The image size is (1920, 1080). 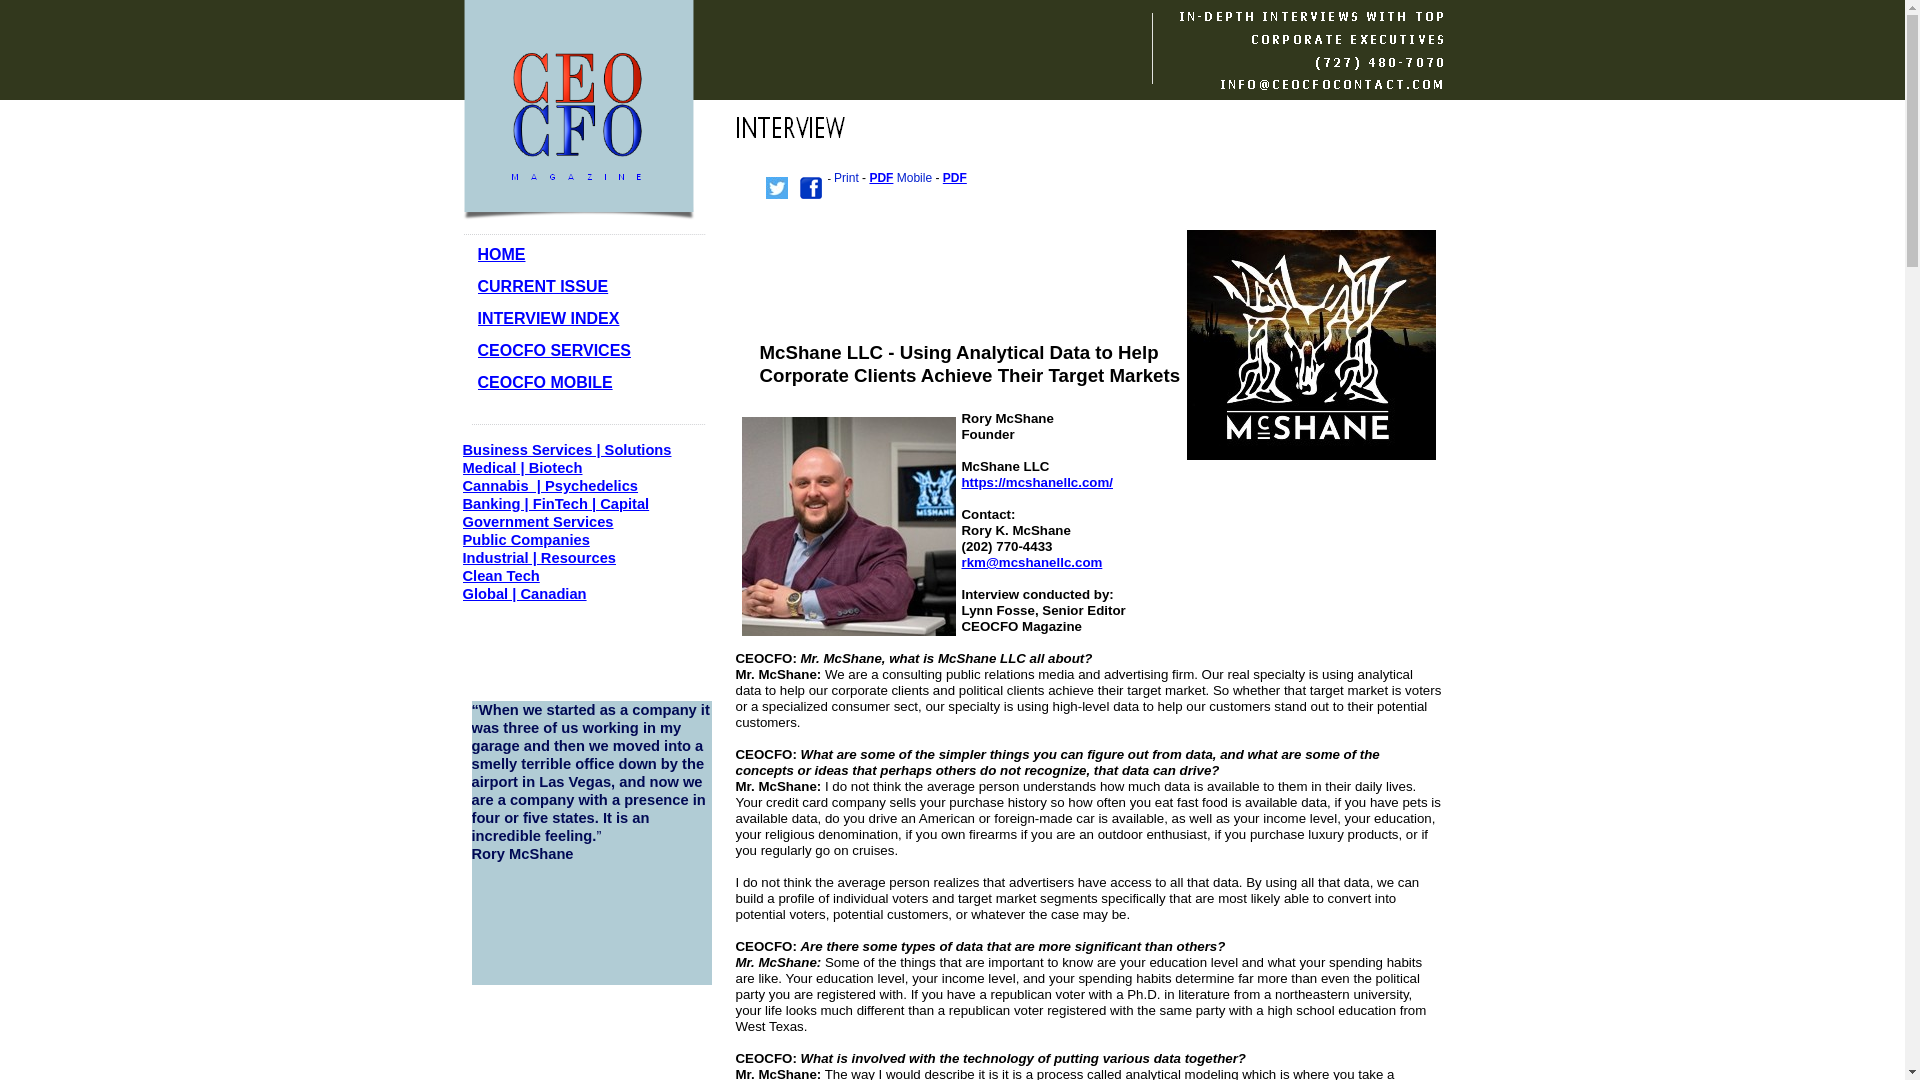 What do you see at coordinates (543, 286) in the screenshot?
I see `CURRENT ISSUE` at bounding box center [543, 286].